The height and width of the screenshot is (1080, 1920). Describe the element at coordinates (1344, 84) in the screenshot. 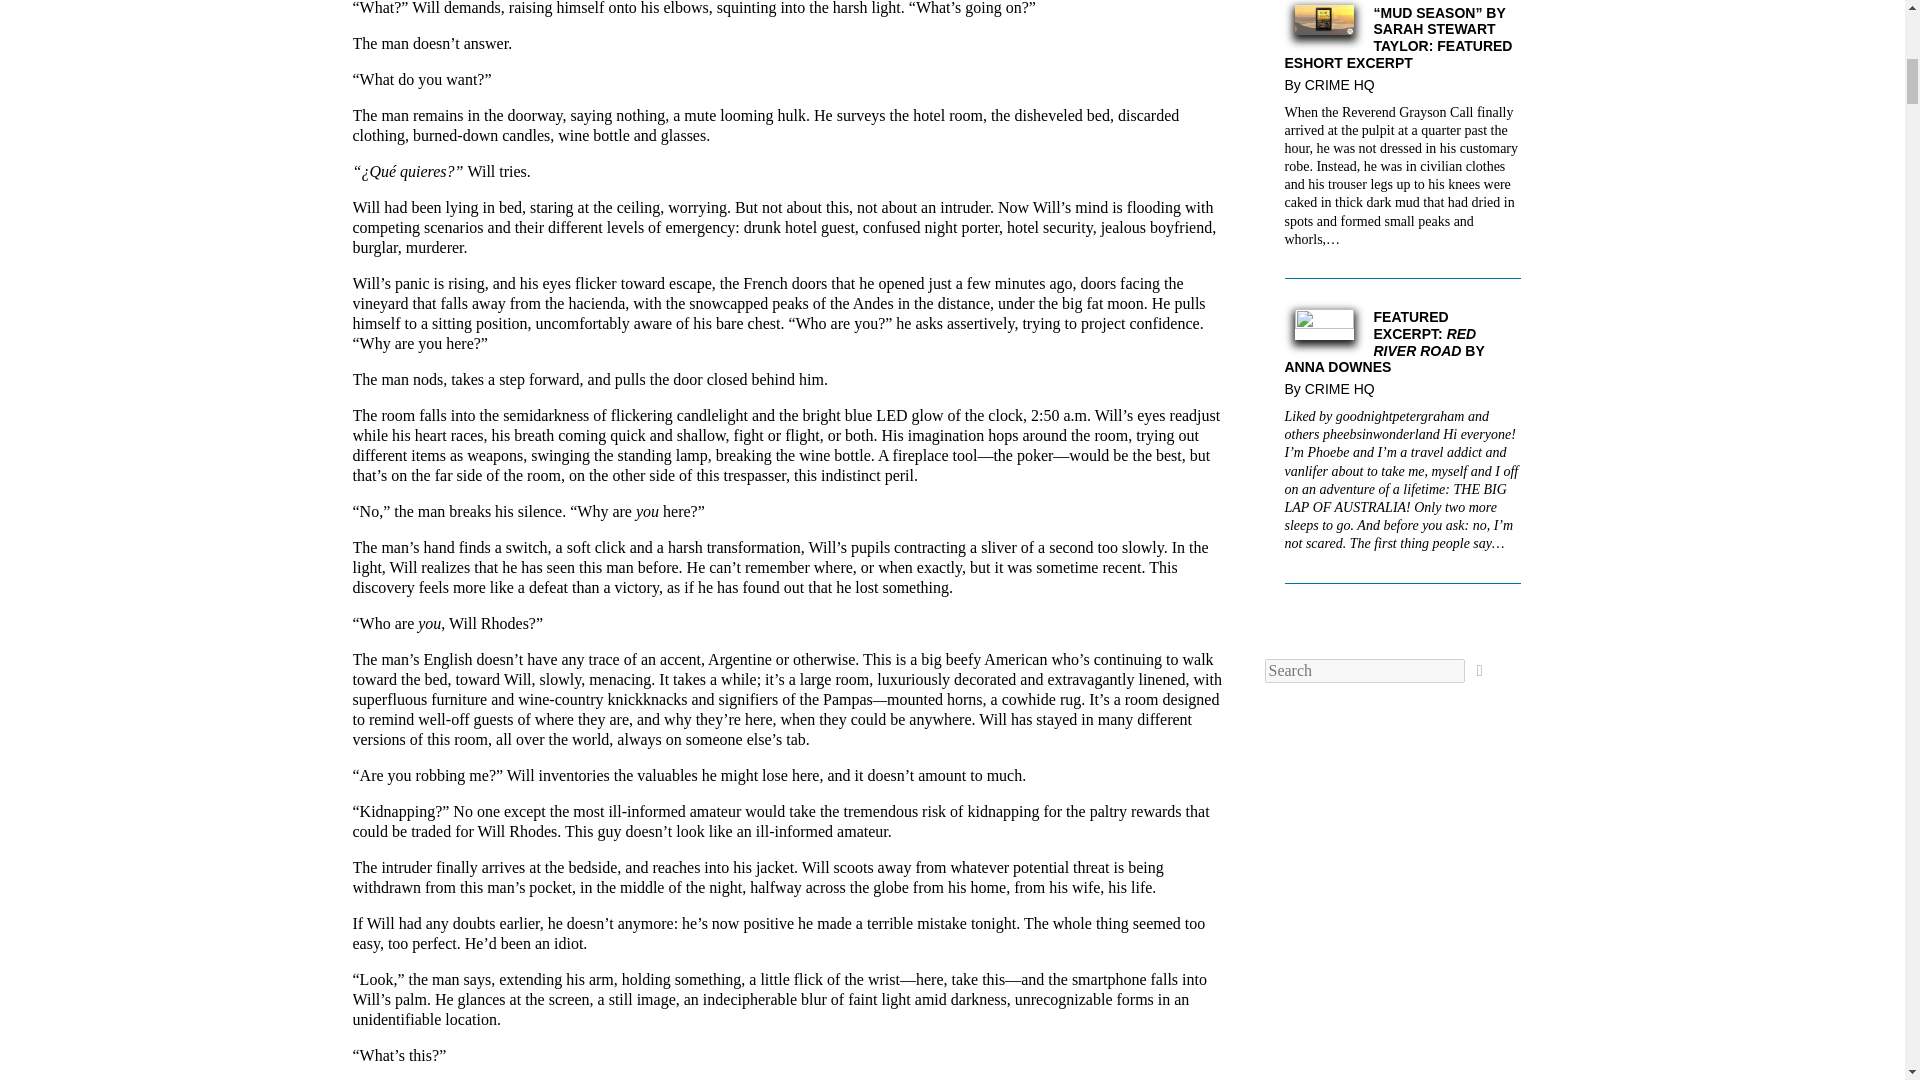

I see `Crime HQ` at that location.